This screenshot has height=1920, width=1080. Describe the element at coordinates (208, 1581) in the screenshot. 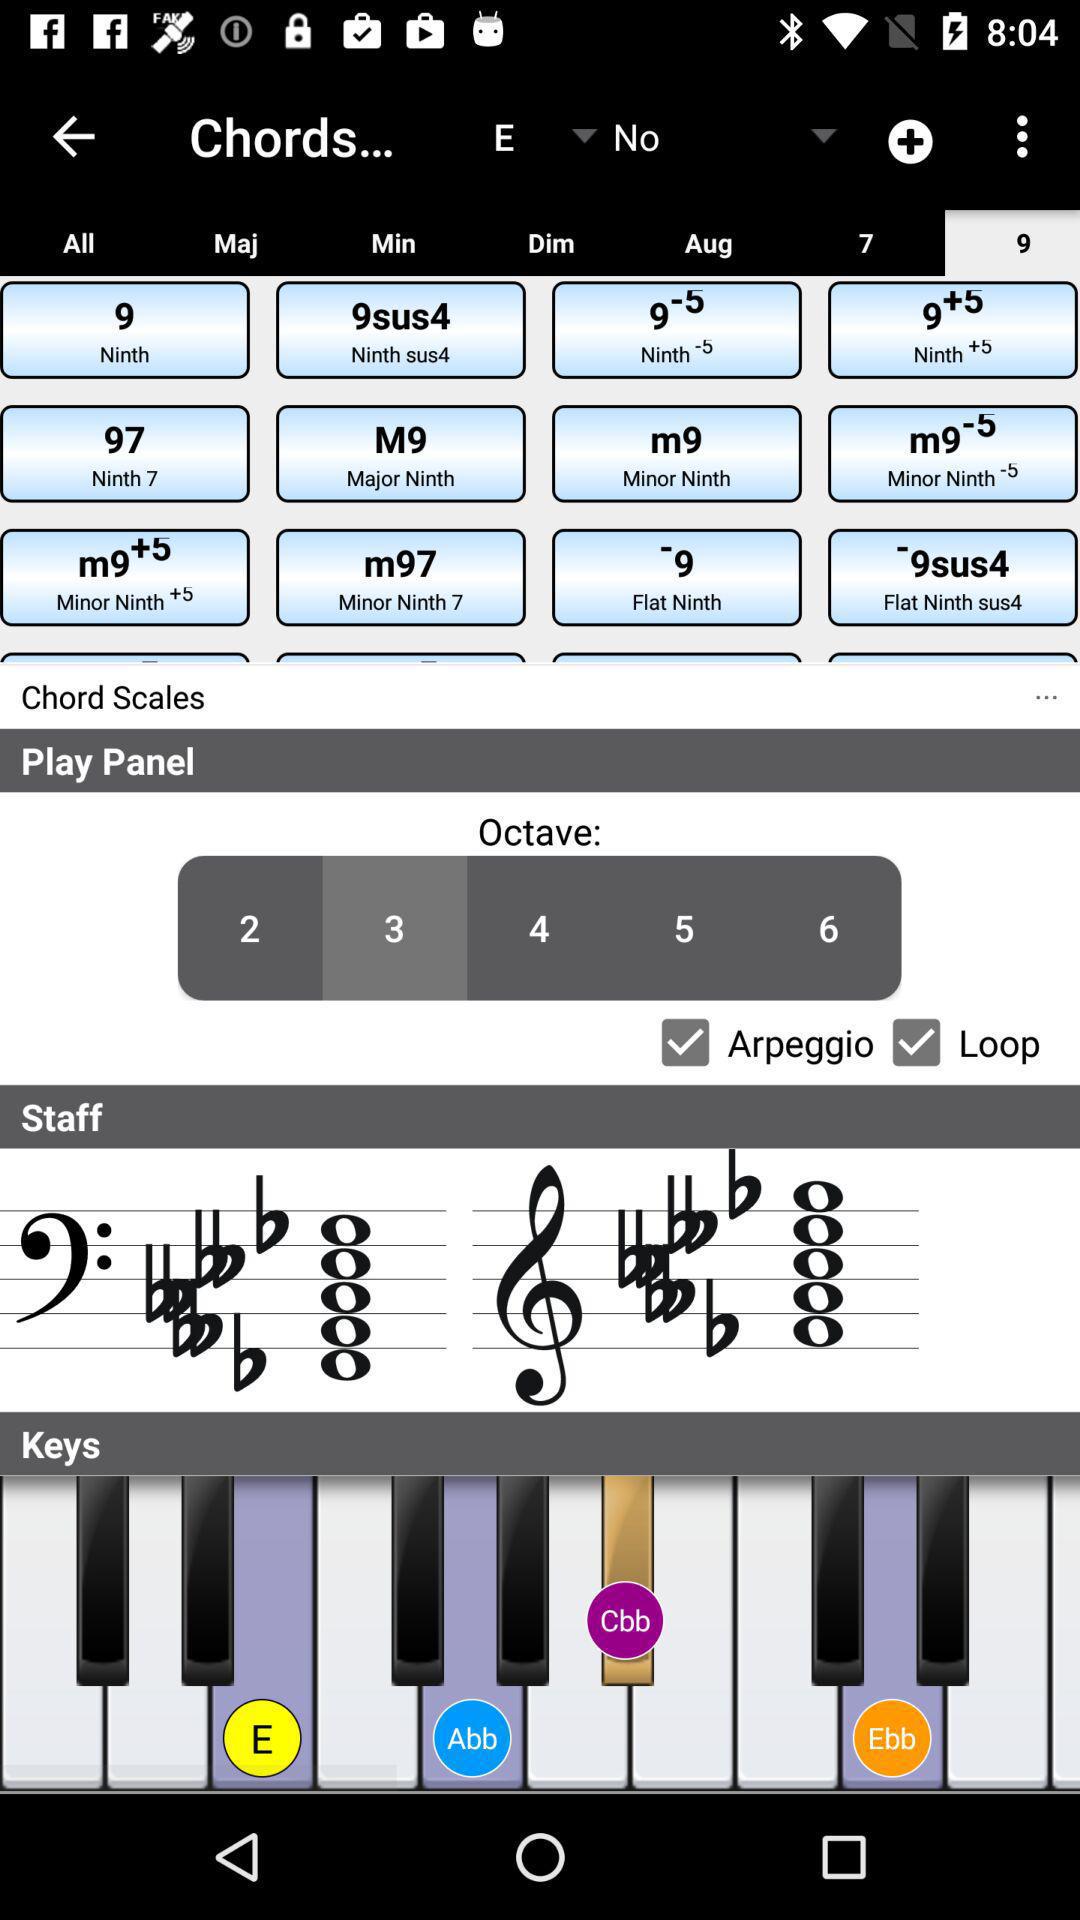

I see `select piano key` at that location.